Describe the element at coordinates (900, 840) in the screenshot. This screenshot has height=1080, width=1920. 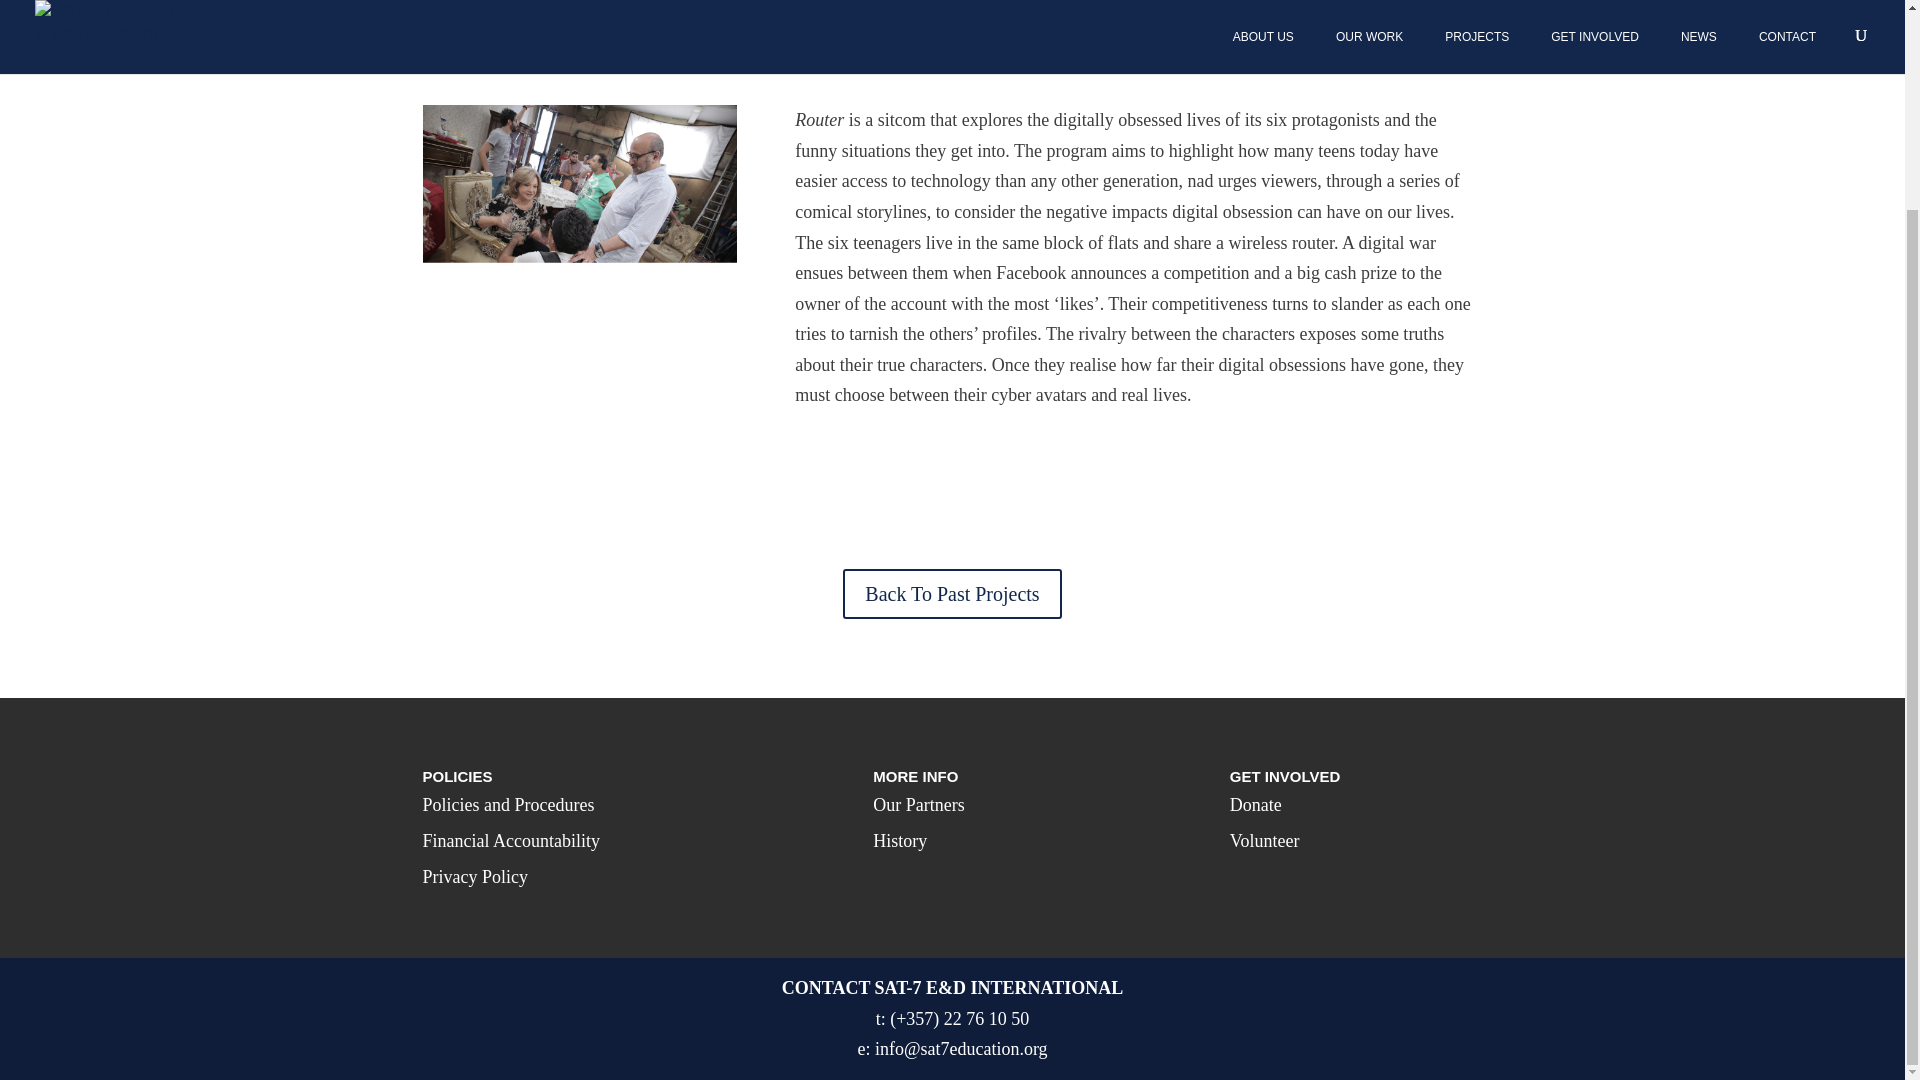
I see `History` at that location.